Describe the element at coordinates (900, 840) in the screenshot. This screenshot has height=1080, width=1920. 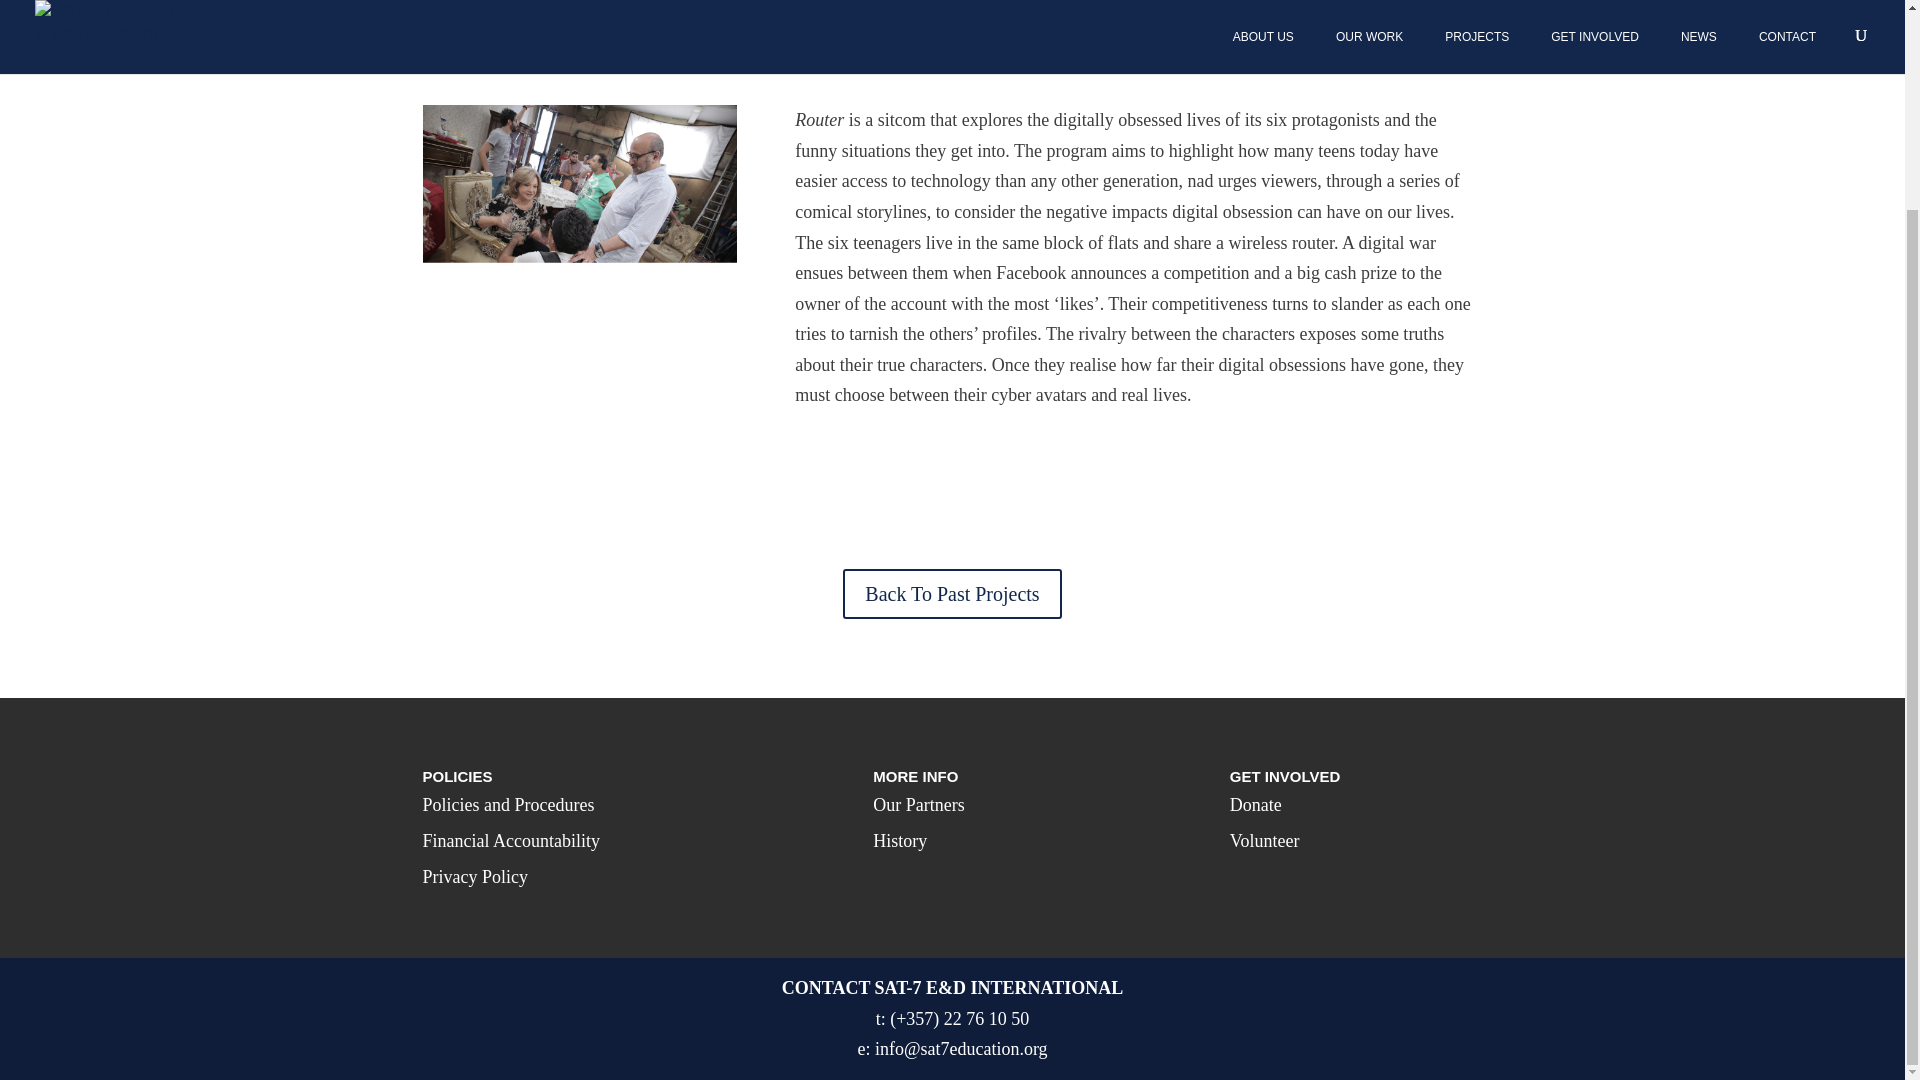
I see `History` at that location.